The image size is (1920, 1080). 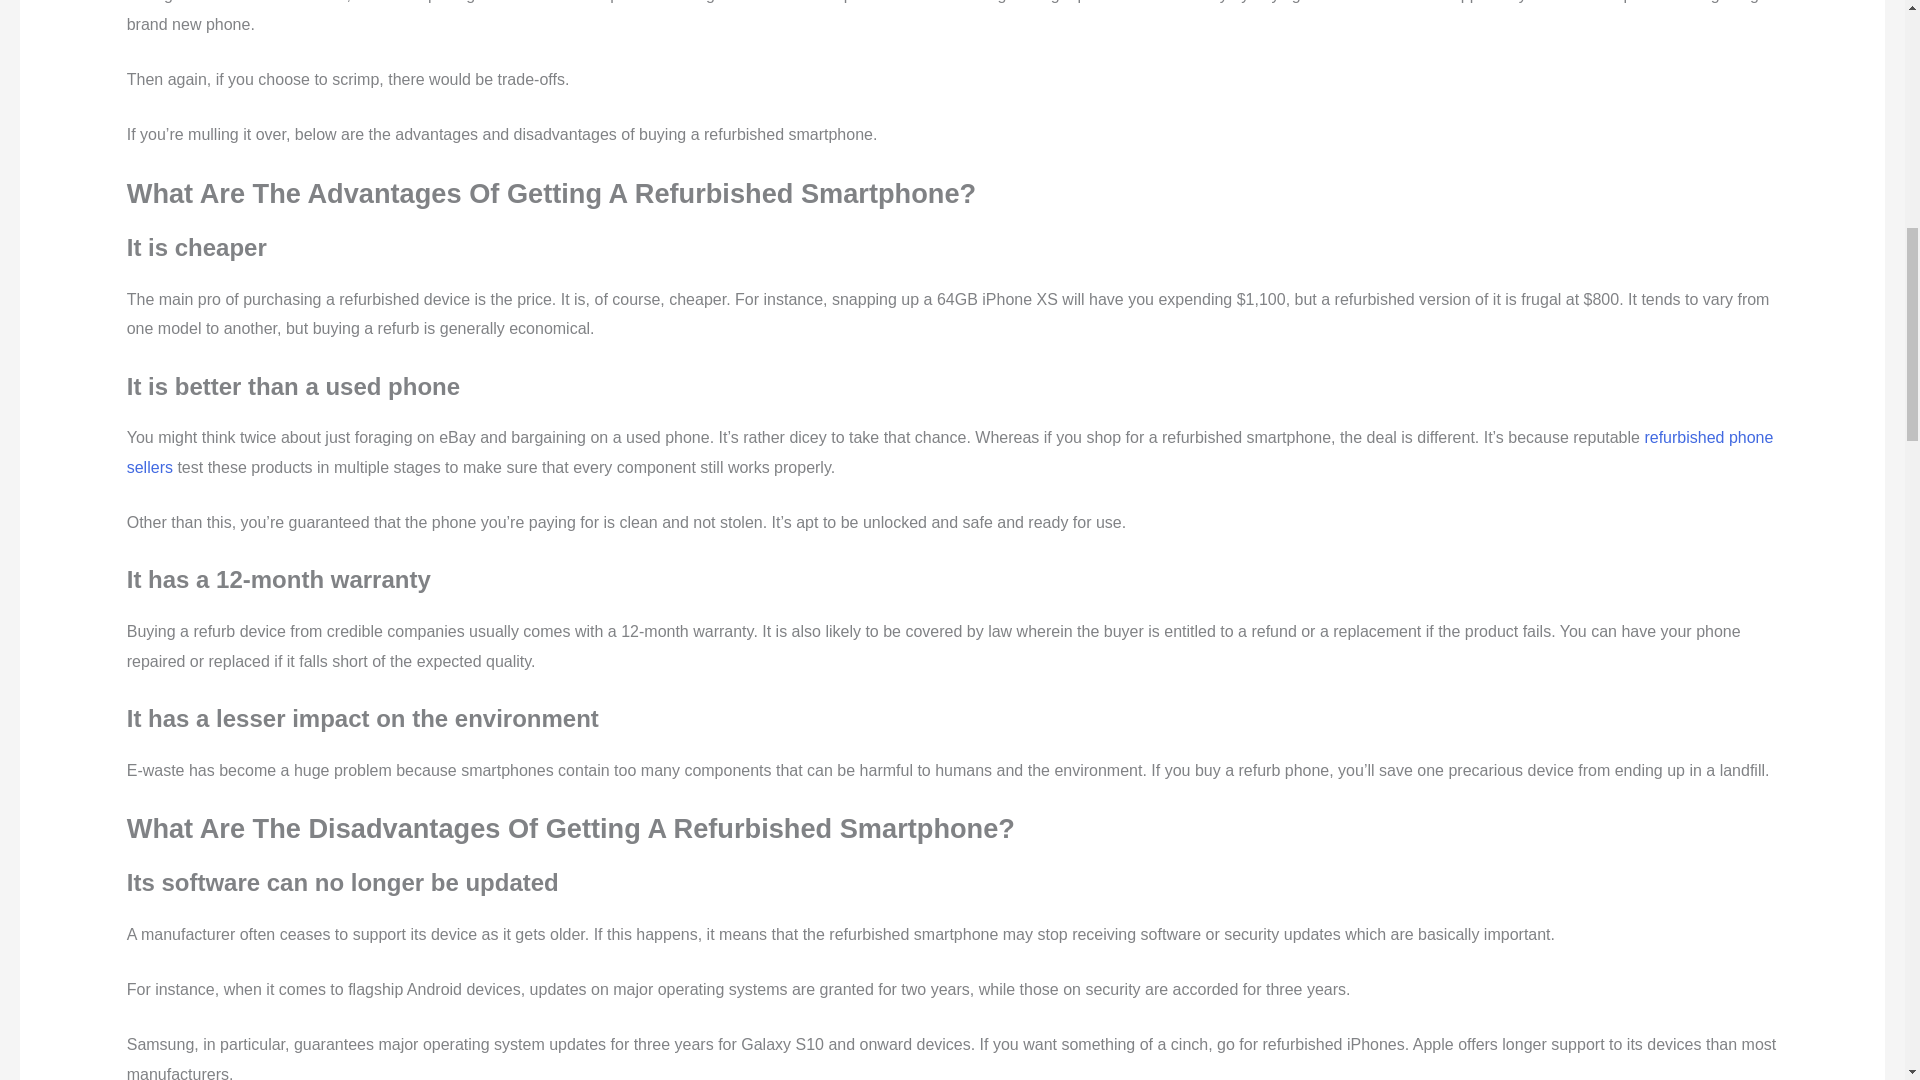 I want to click on refurbished phone sellers, so click(x=950, y=452).